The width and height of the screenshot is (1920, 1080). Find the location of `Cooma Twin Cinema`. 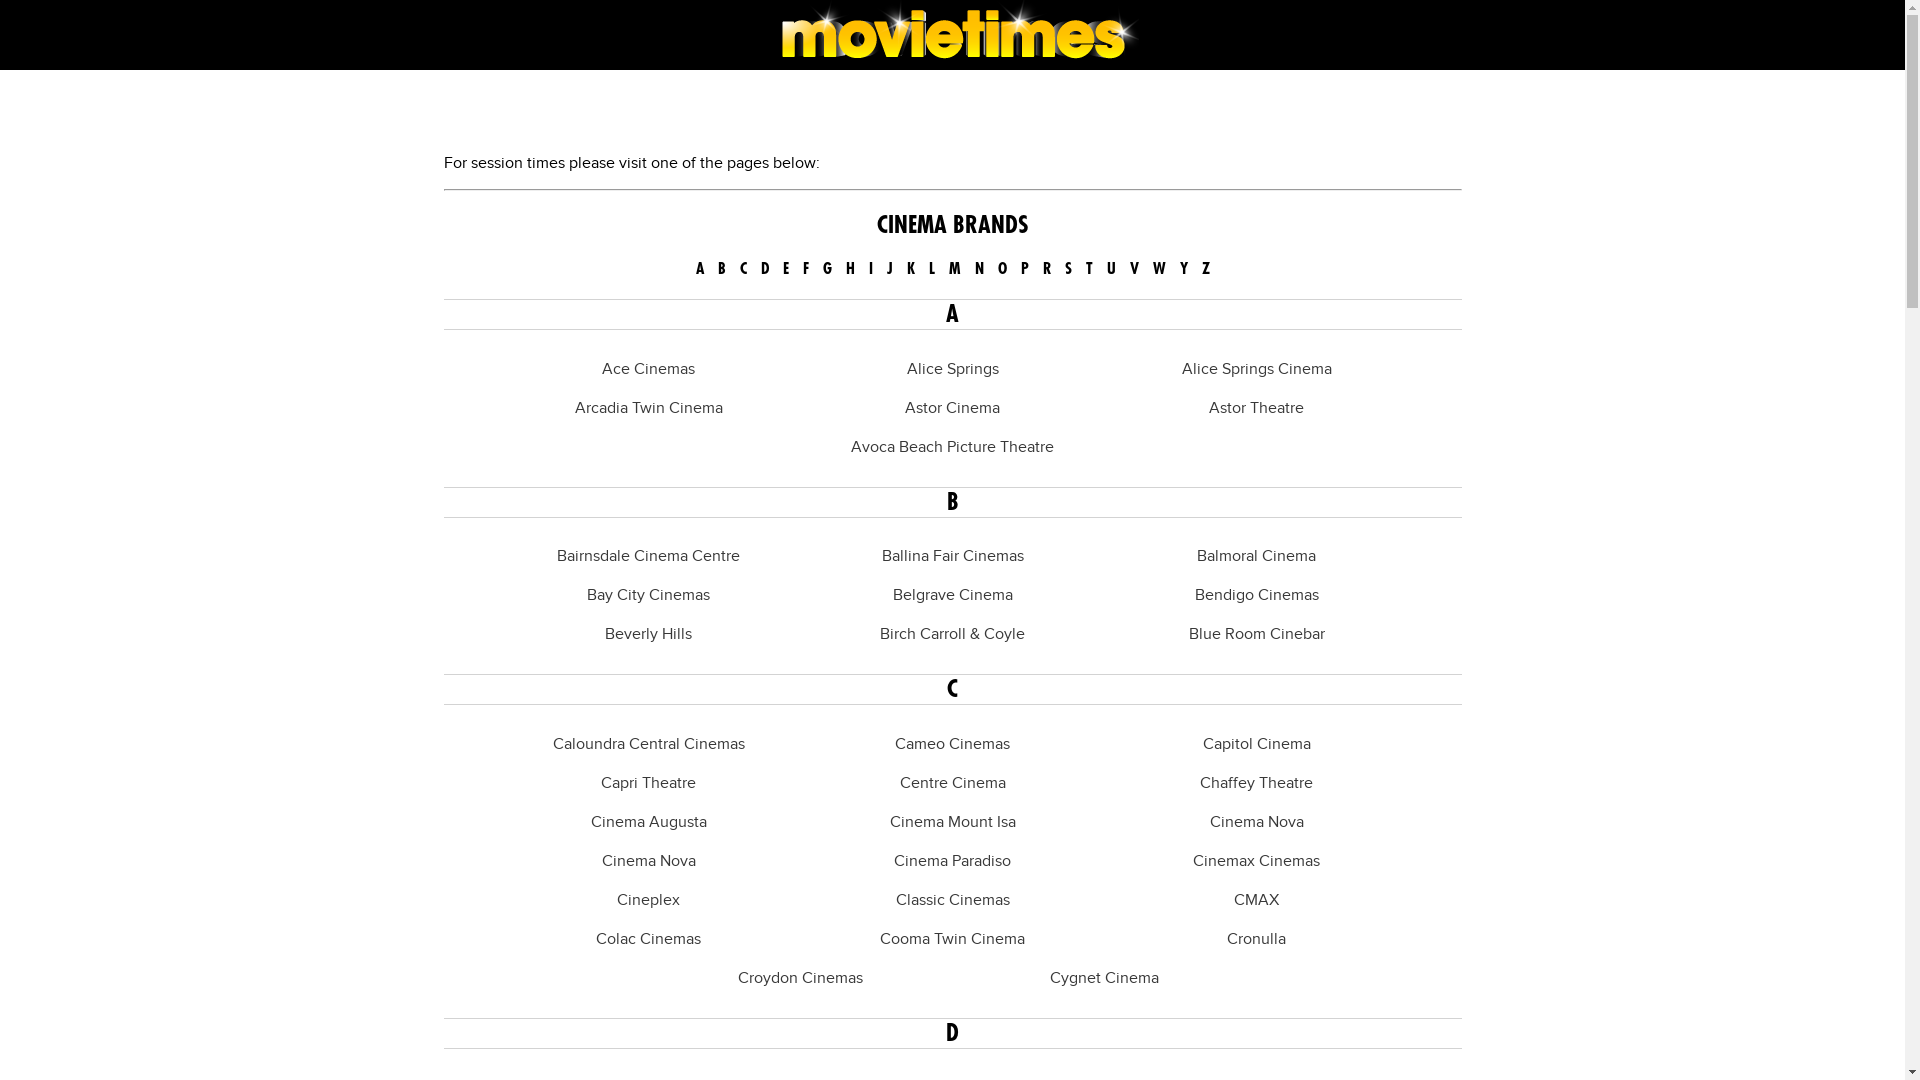

Cooma Twin Cinema is located at coordinates (952, 940).